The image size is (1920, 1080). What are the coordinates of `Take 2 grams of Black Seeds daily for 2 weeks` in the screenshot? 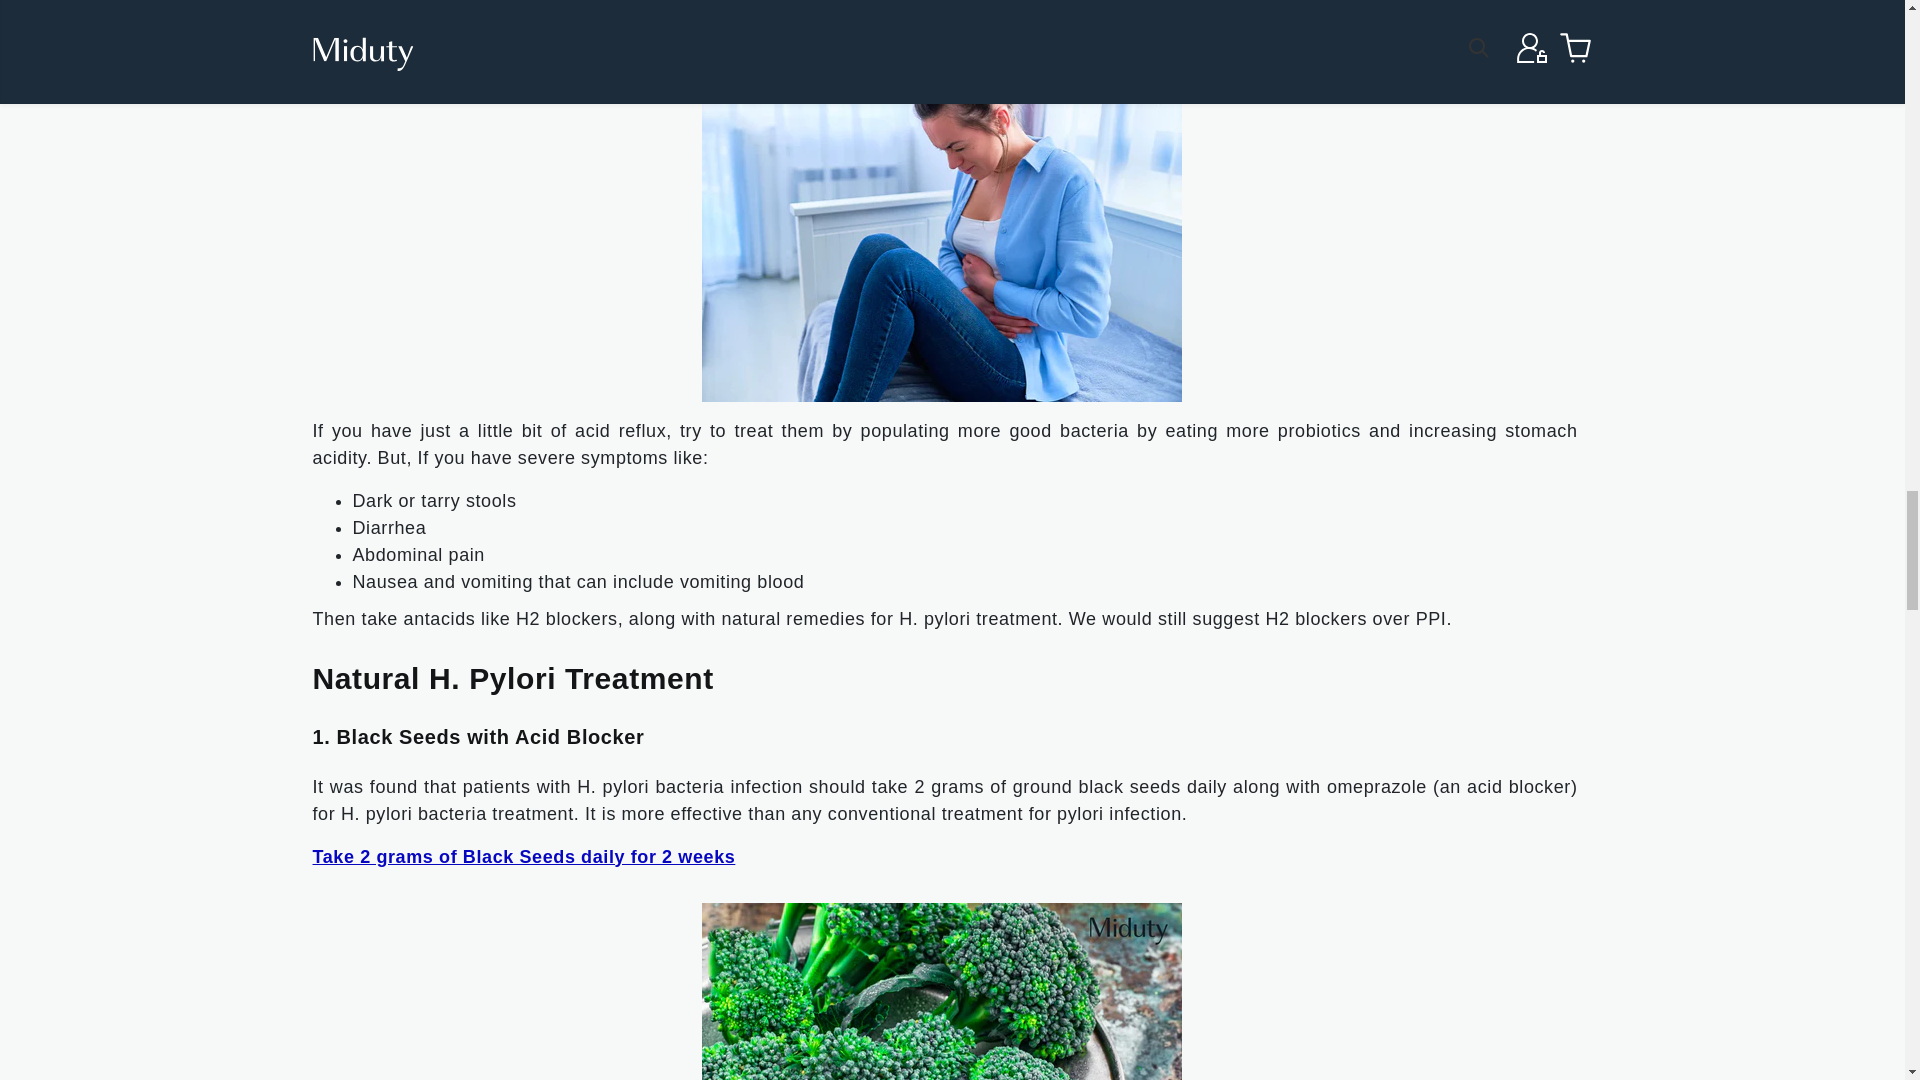 It's located at (523, 856).